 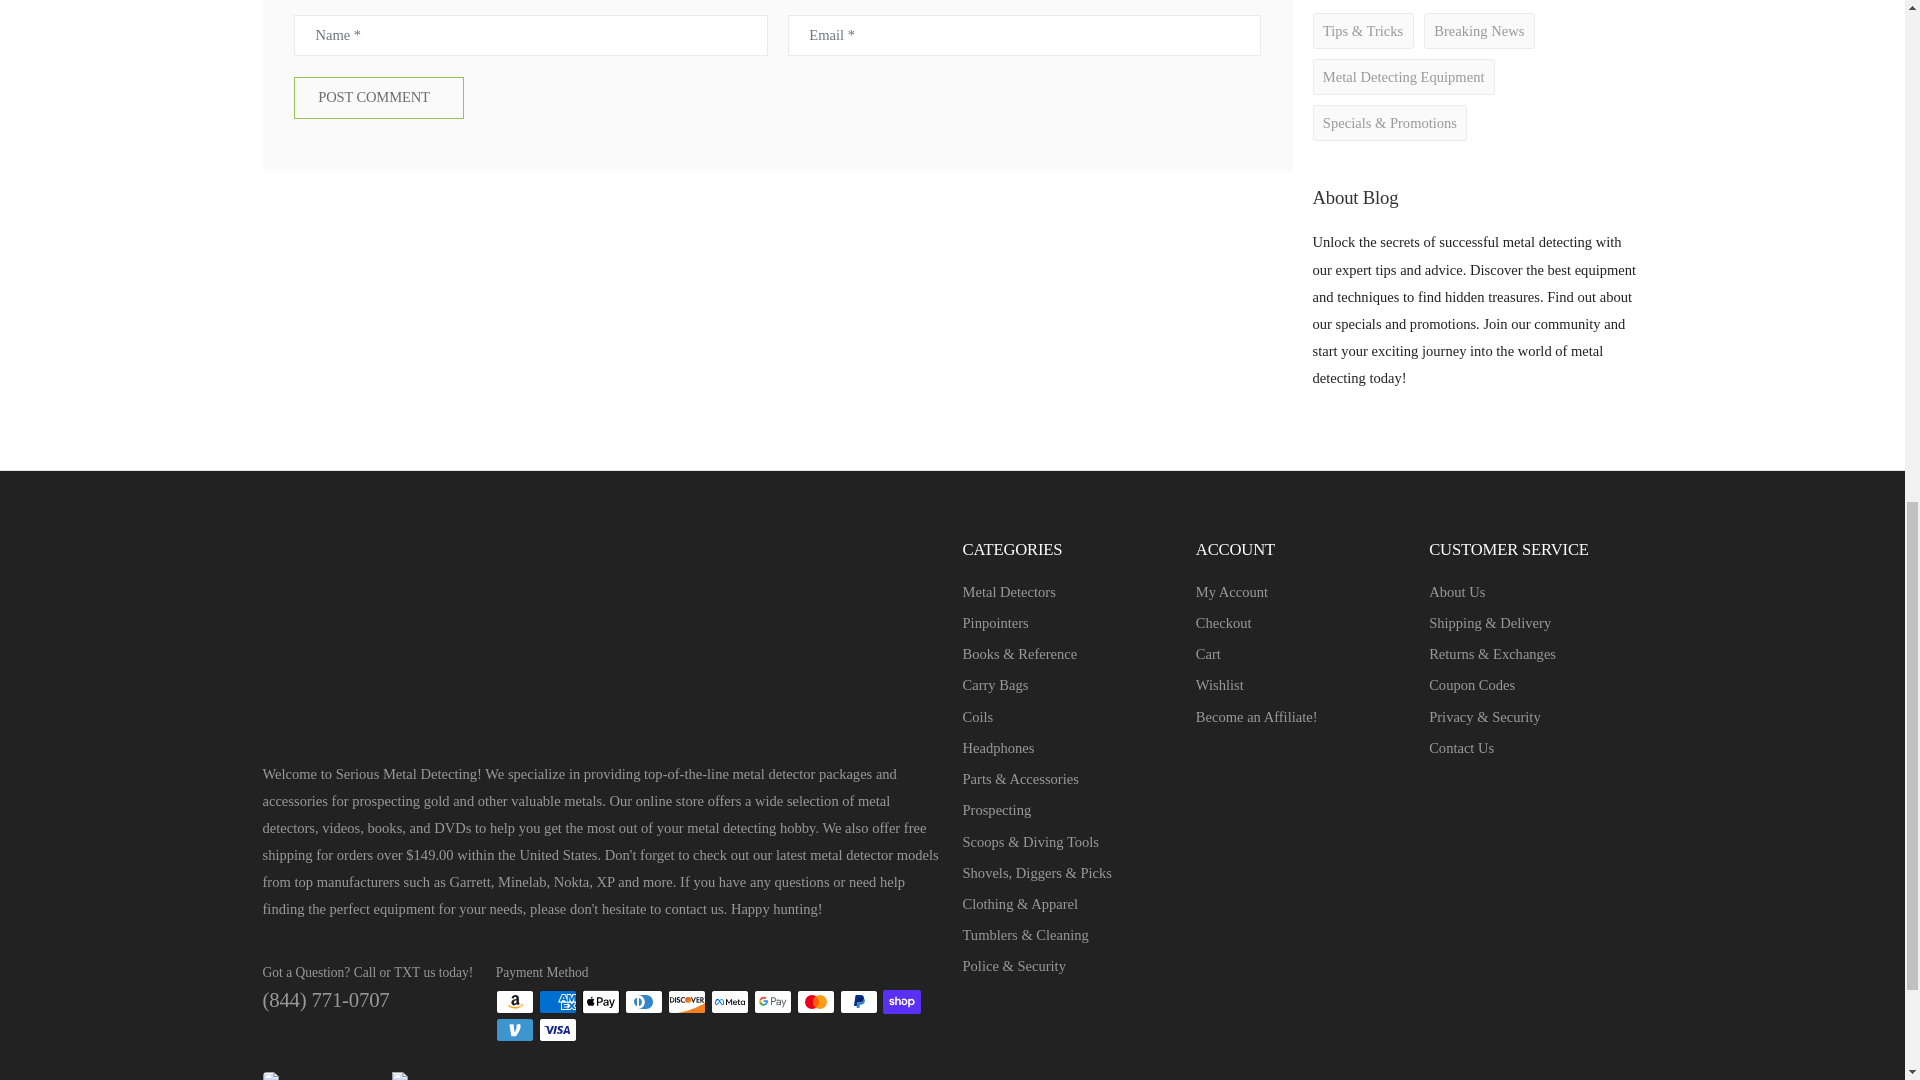 What do you see at coordinates (514, 1030) in the screenshot?
I see `Venmo` at bounding box center [514, 1030].